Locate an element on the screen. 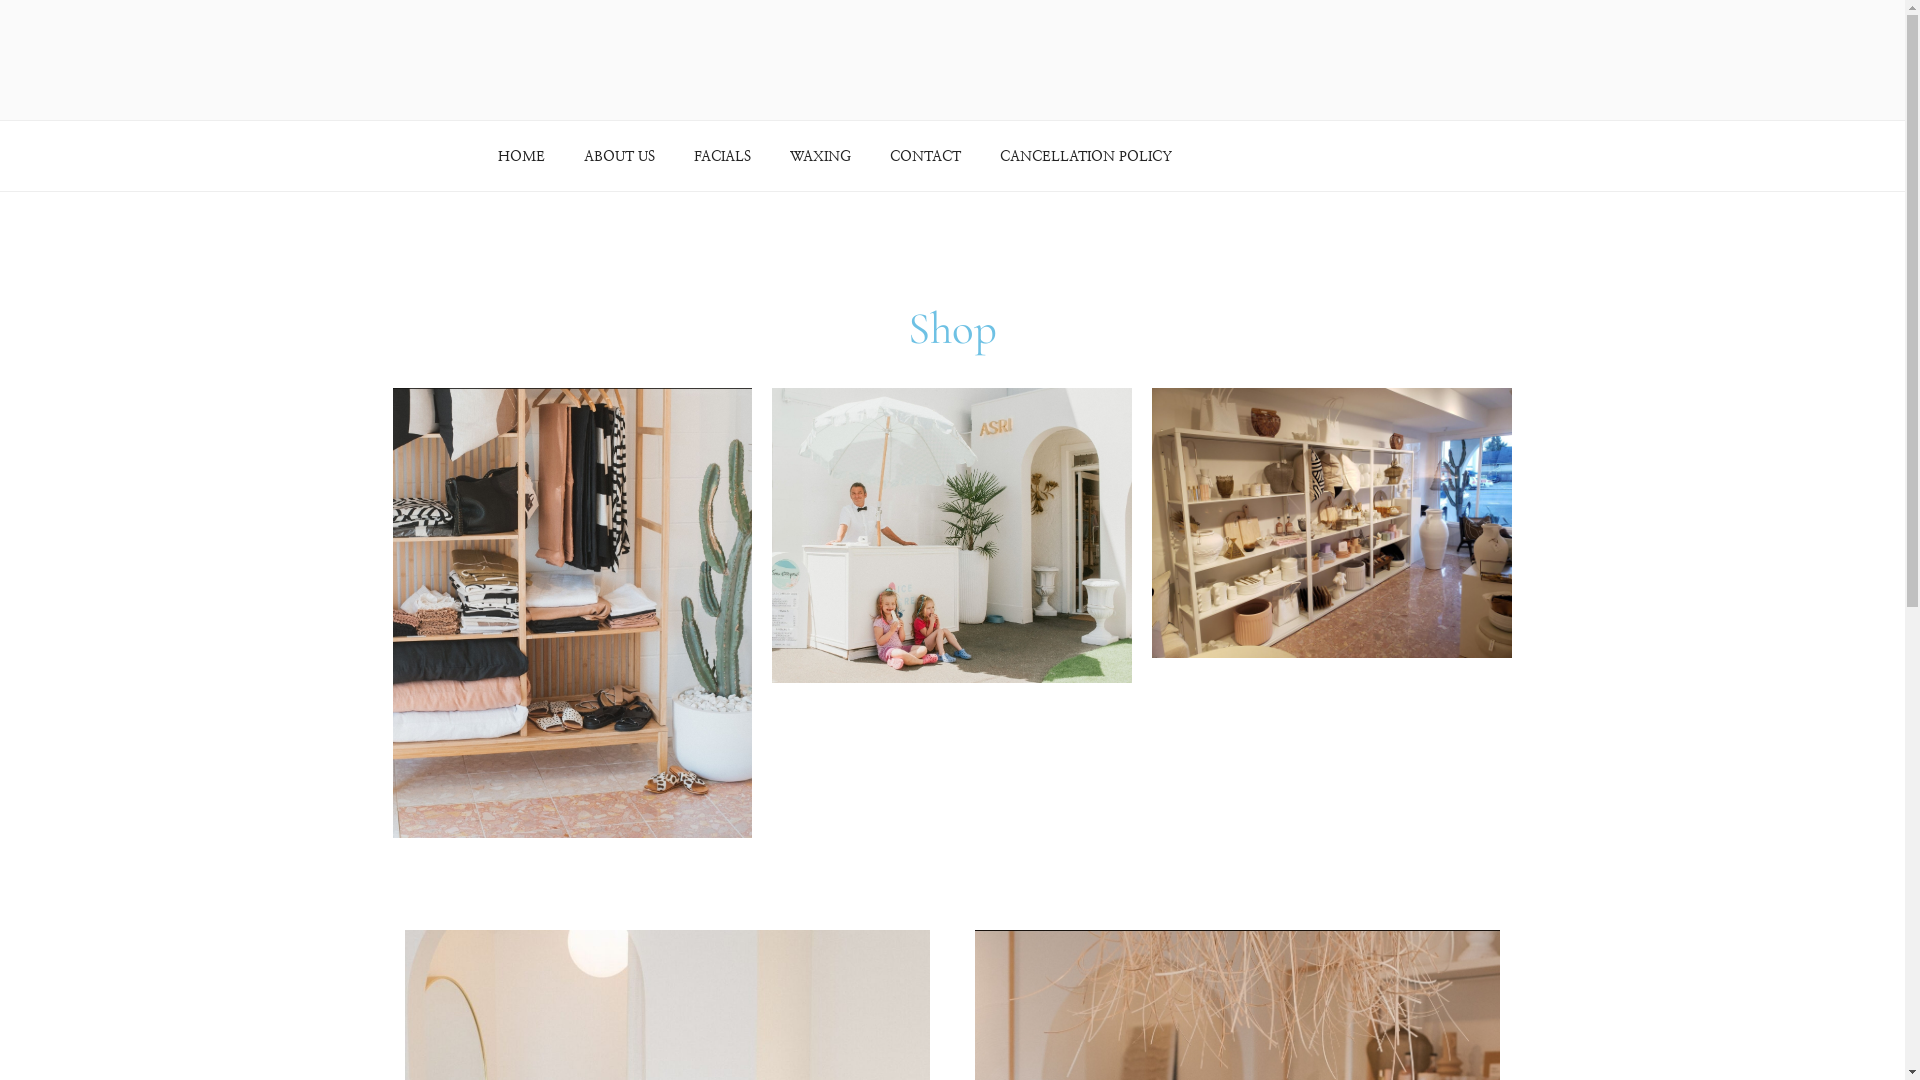 The image size is (1920, 1080). WAXING is located at coordinates (820, 156).